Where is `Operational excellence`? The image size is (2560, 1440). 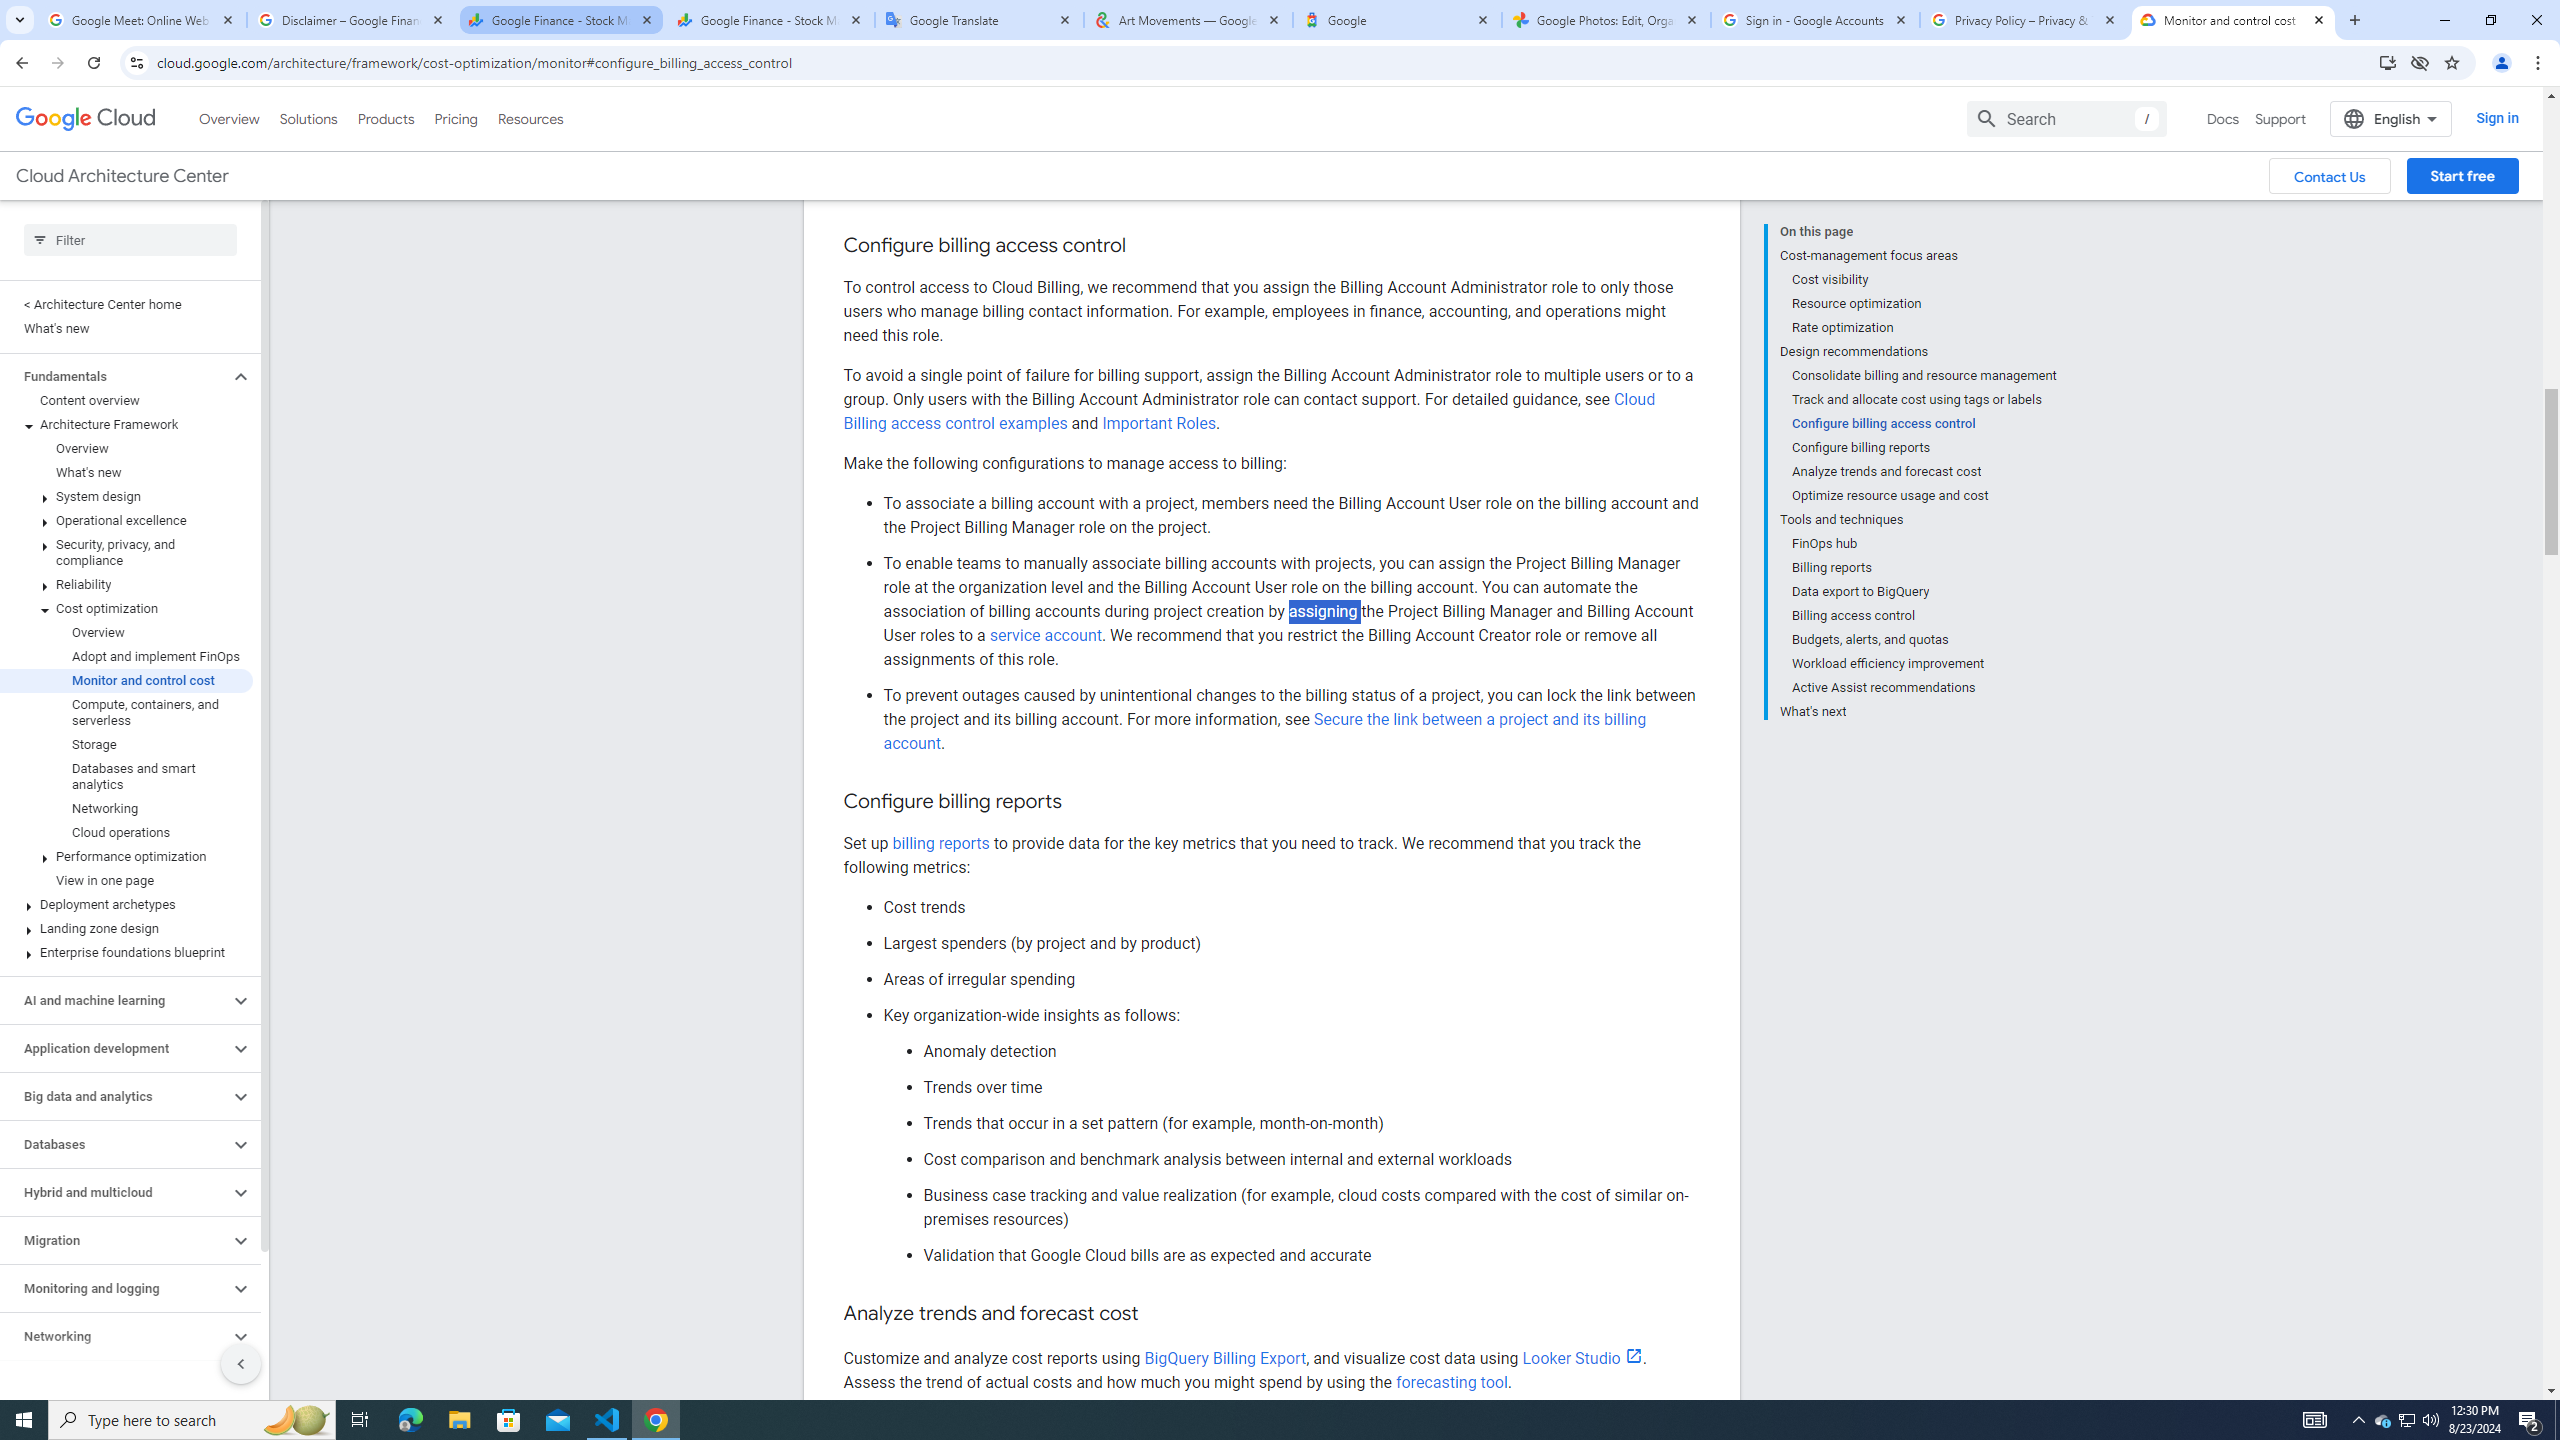
Operational excellence is located at coordinates (126, 434).